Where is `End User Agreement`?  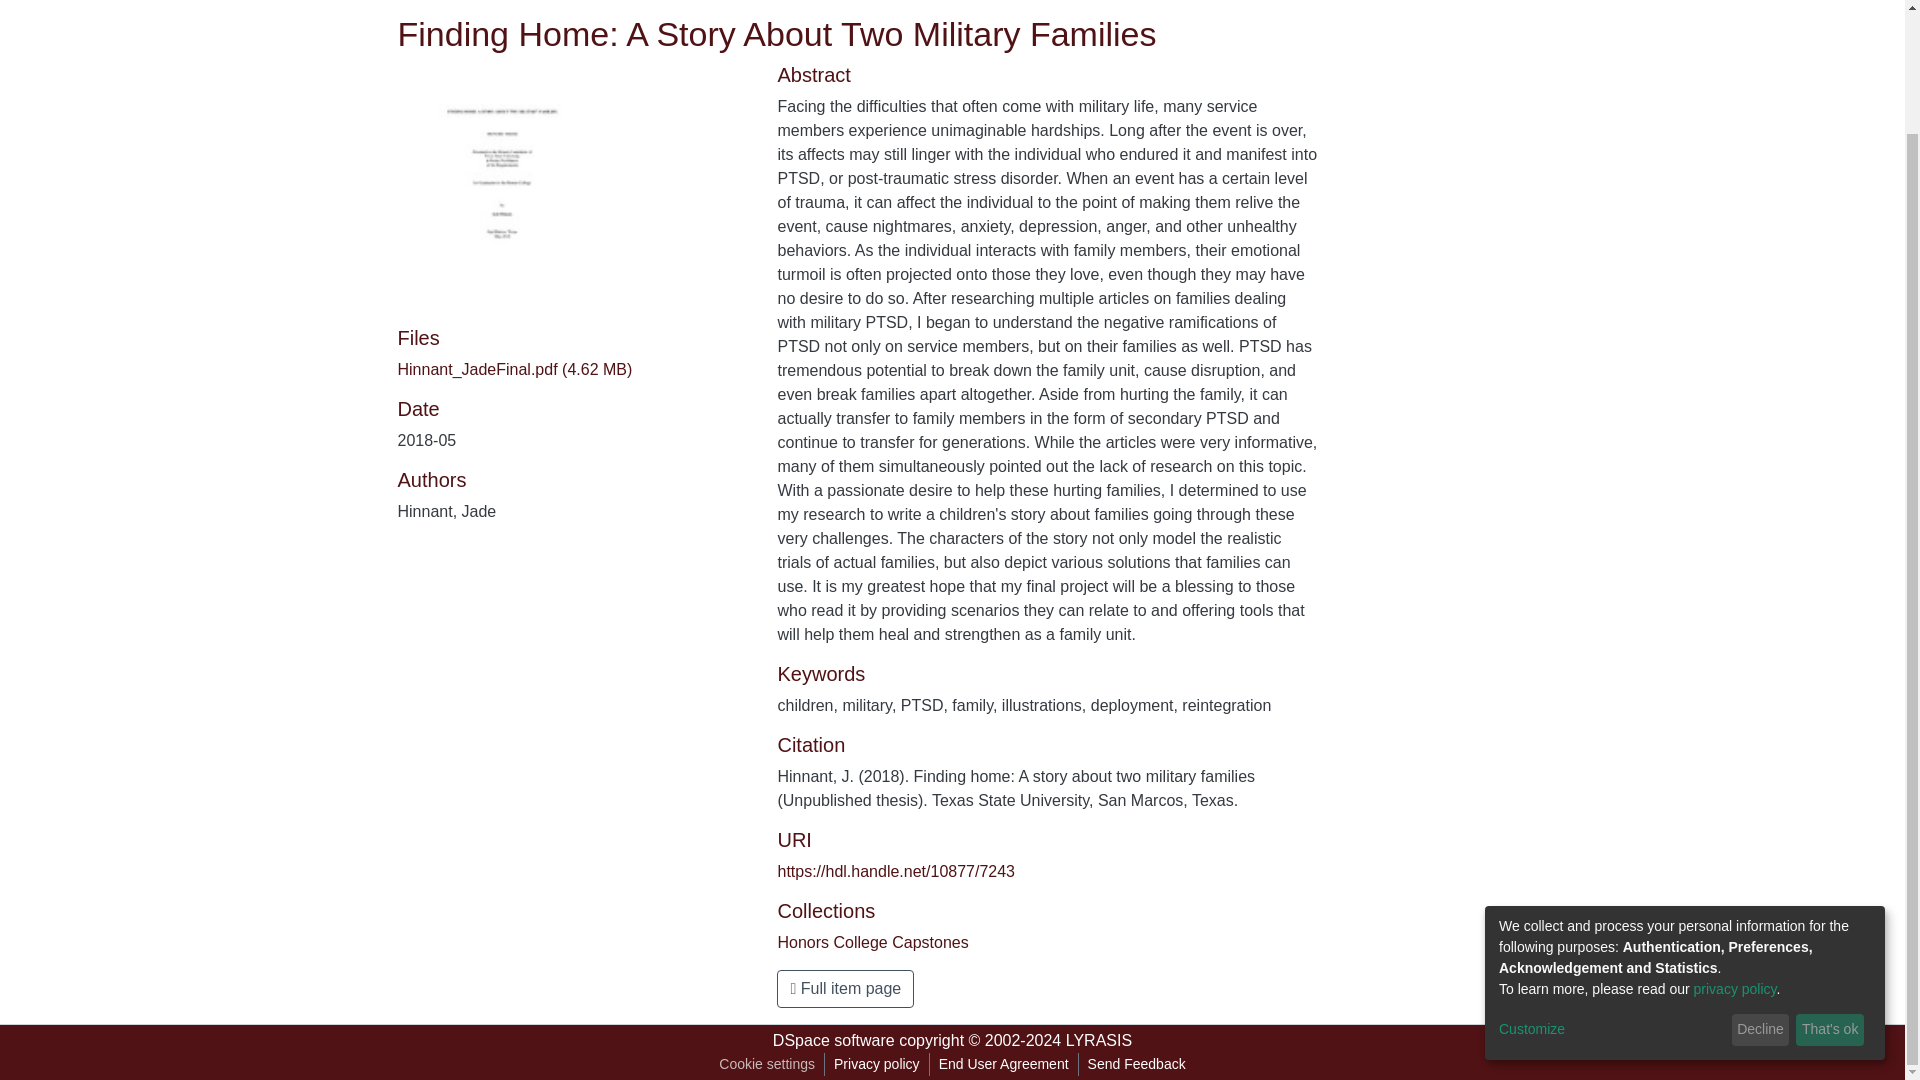
End User Agreement is located at coordinates (1003, 1064).